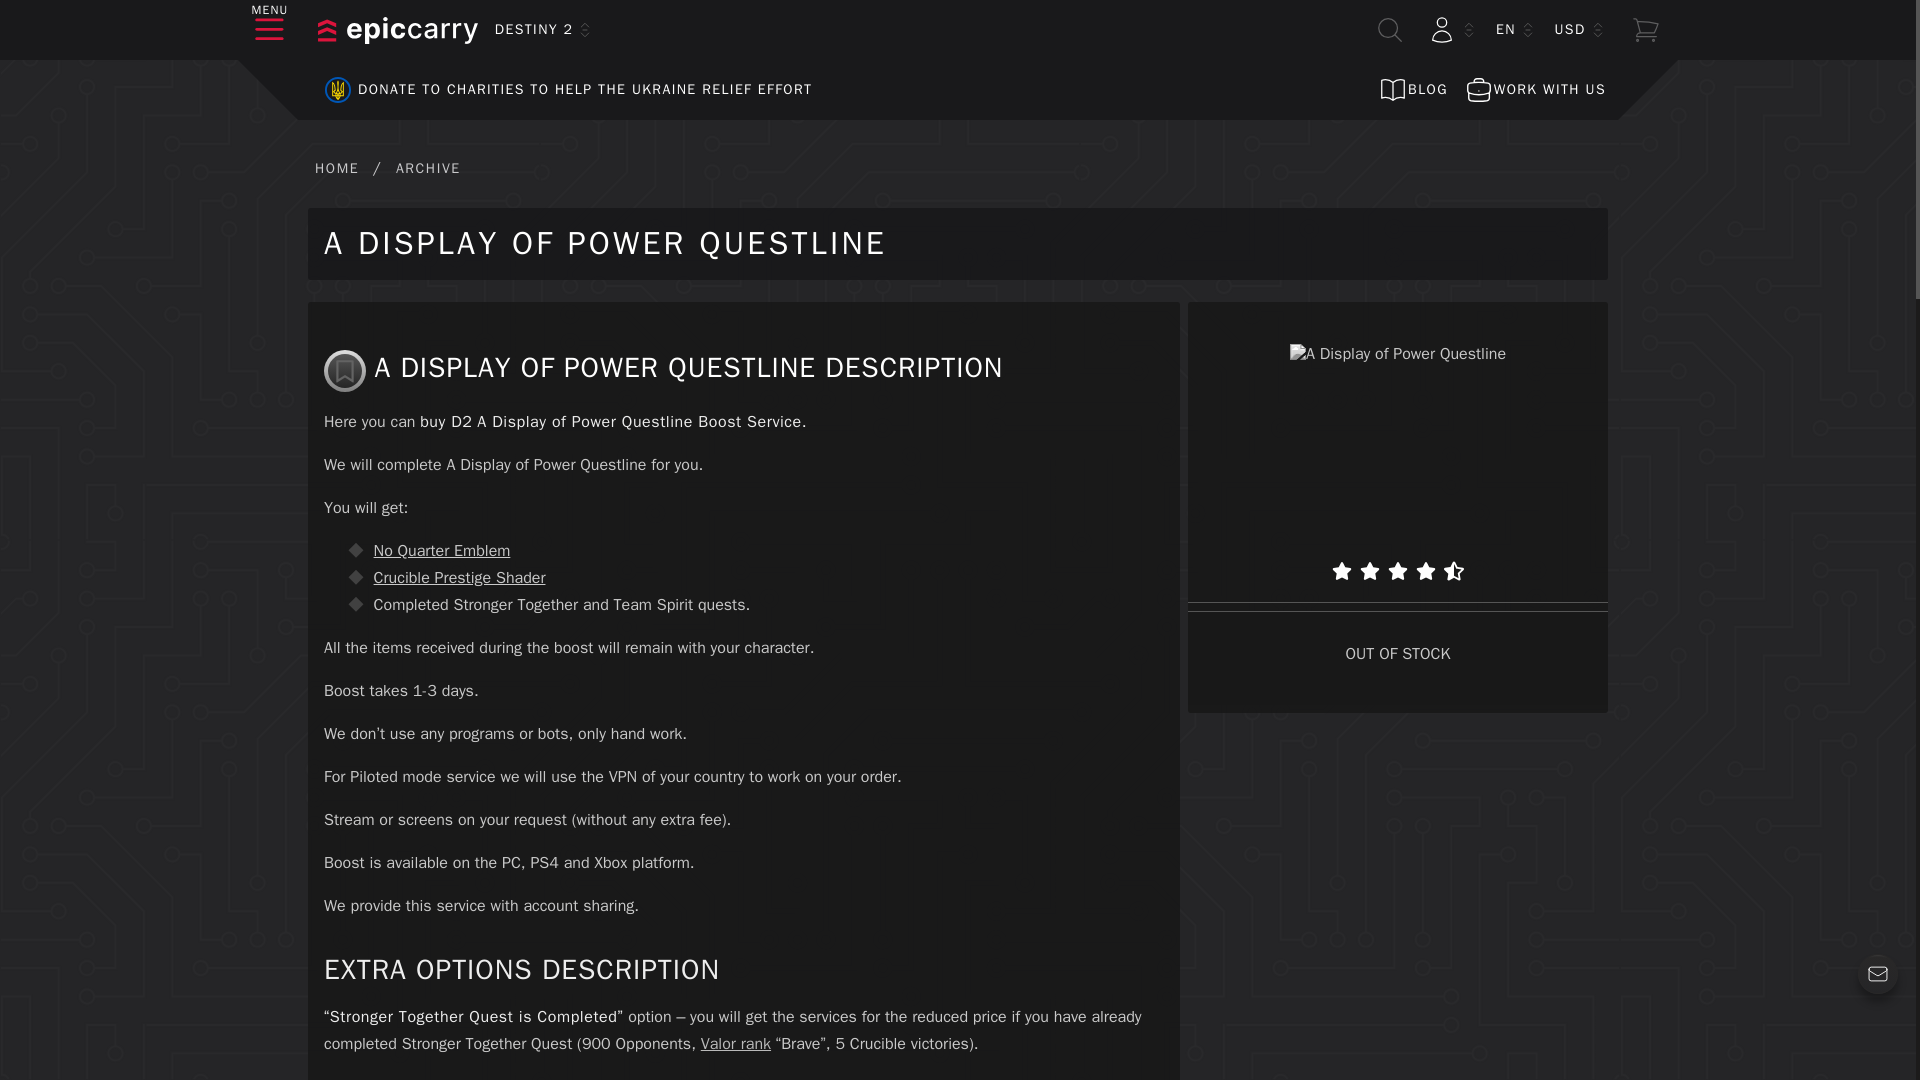 Image resolution: width=1920 pixels, height=1080 pixels. I want to click on 3 Stars, so click(1398, 570).